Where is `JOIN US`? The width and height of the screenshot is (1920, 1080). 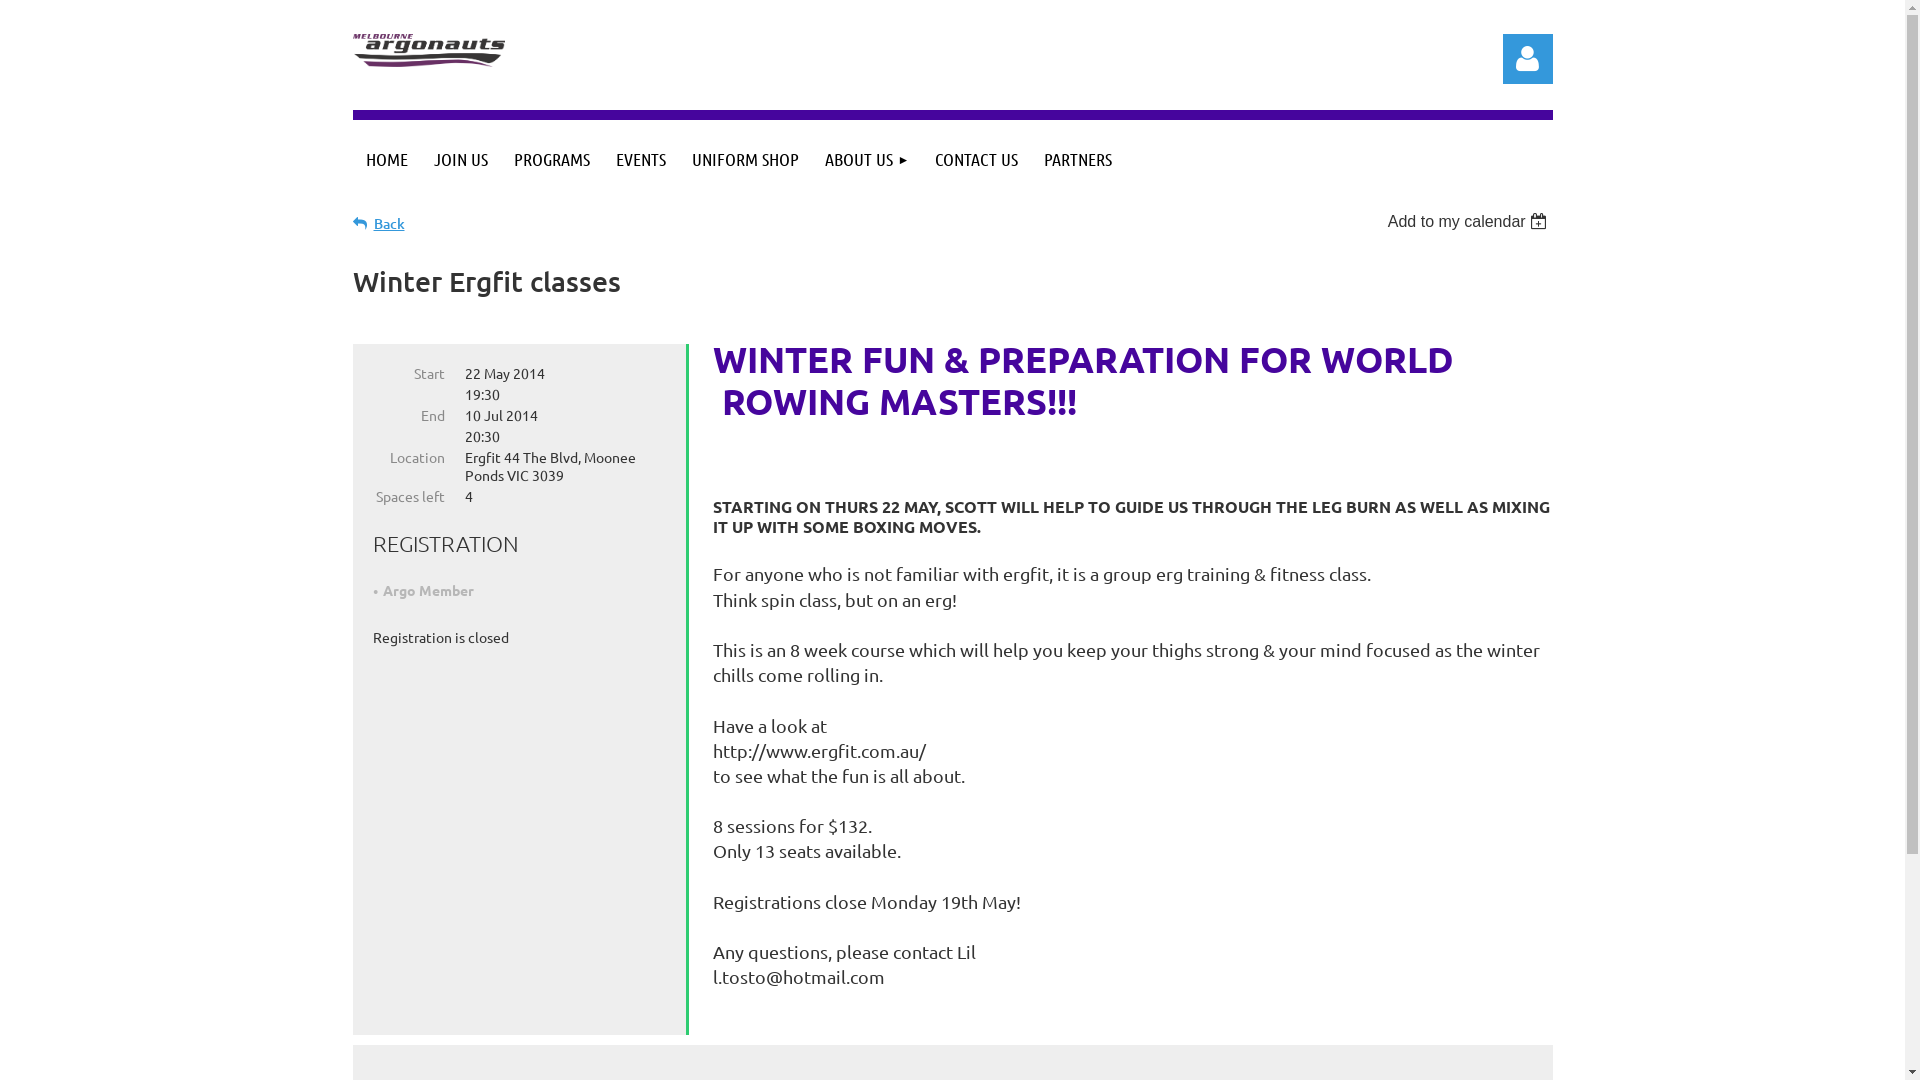 JOIN US is located at coordinates (460, 160).